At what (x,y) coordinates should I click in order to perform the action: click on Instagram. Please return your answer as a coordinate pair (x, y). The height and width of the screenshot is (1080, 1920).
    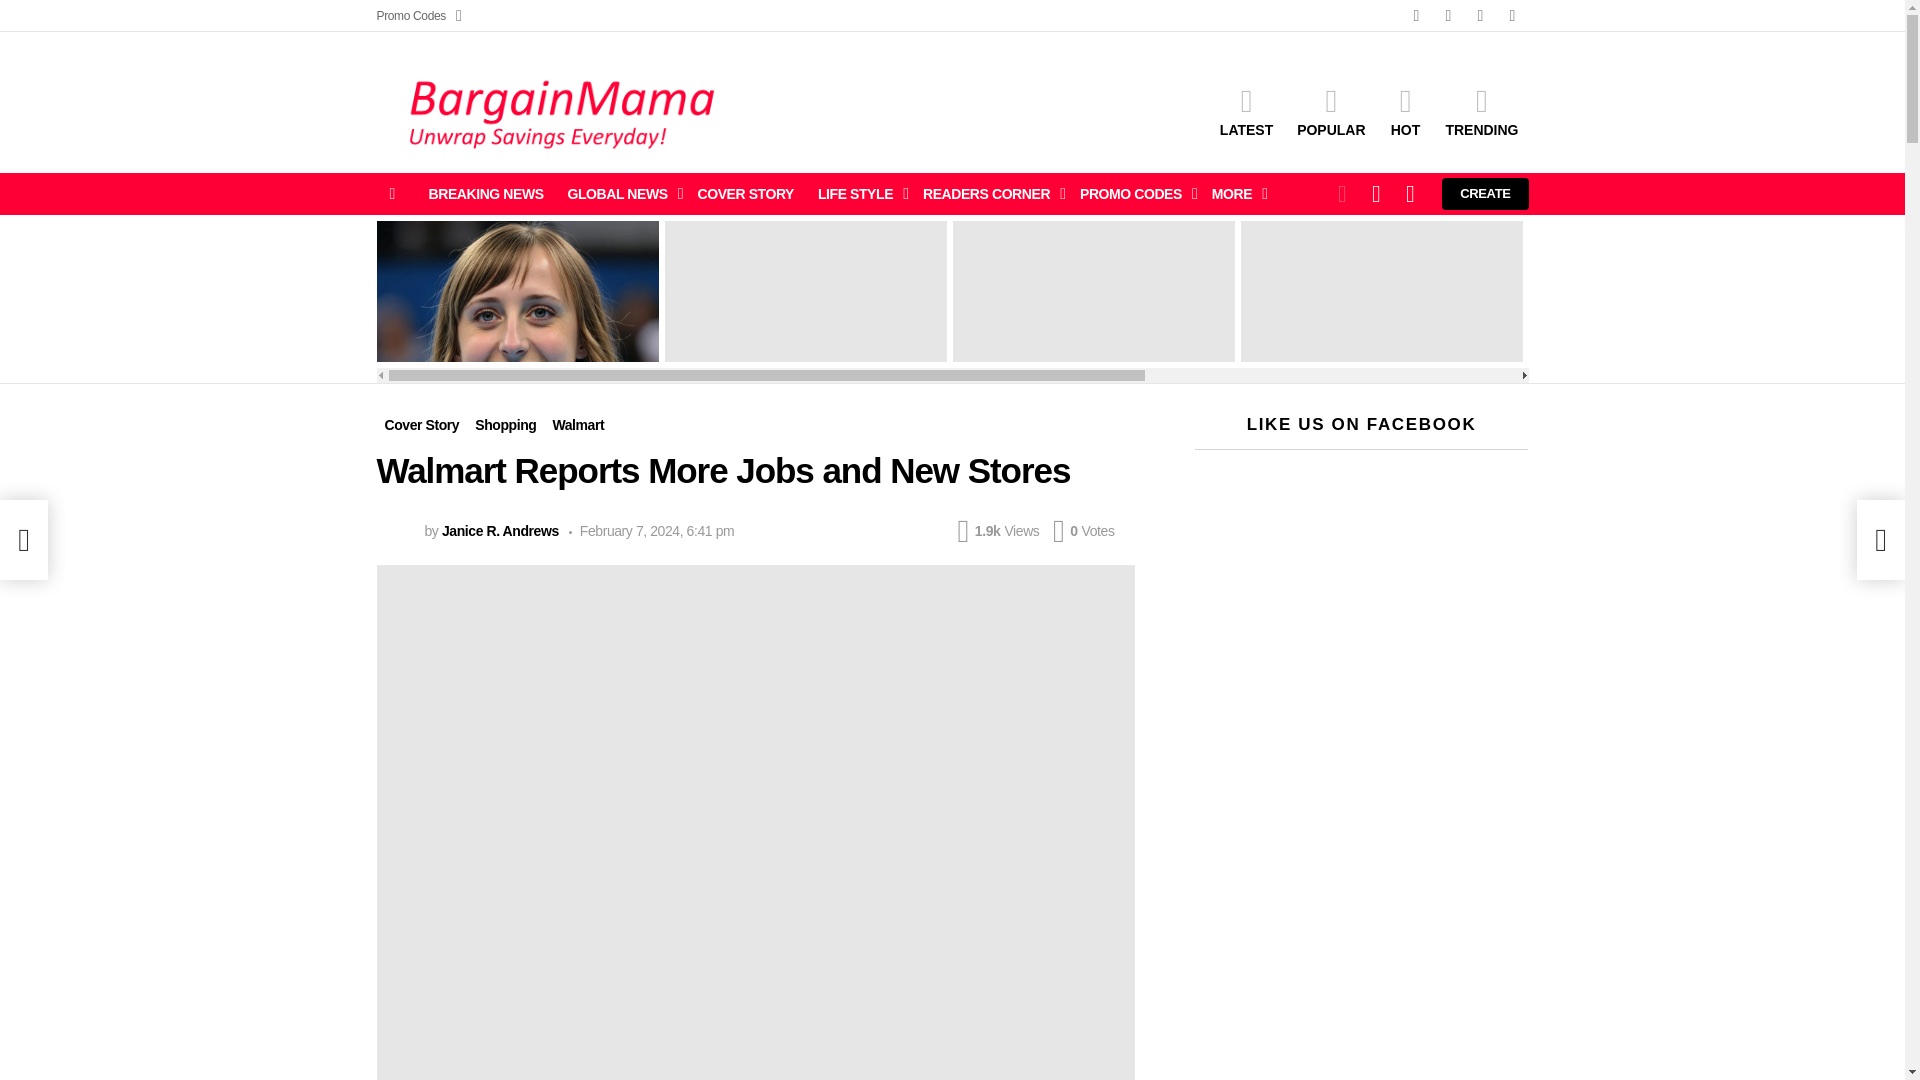
    Looking at the image, I should click on (1479, 16).